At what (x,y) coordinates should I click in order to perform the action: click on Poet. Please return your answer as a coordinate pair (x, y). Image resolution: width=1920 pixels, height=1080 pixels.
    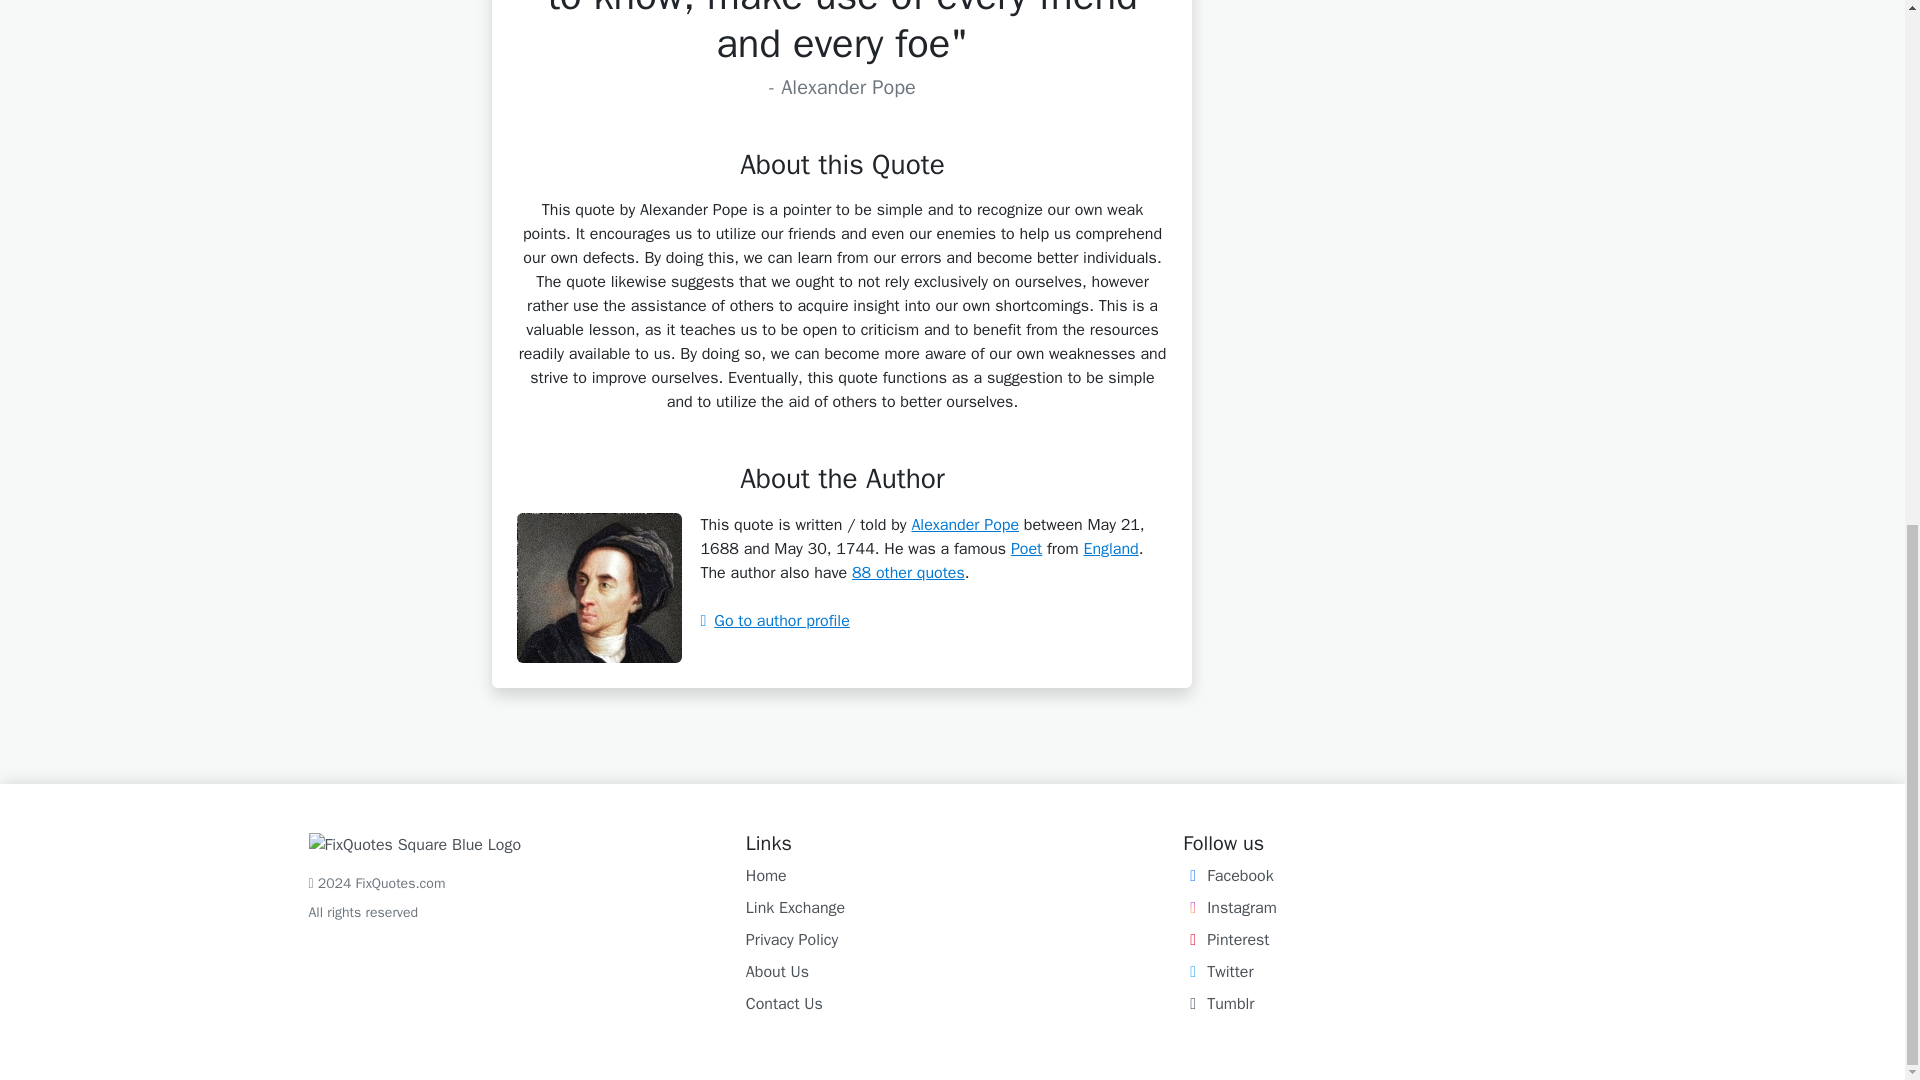
    Looking at the image, I should click on (1026, 548).